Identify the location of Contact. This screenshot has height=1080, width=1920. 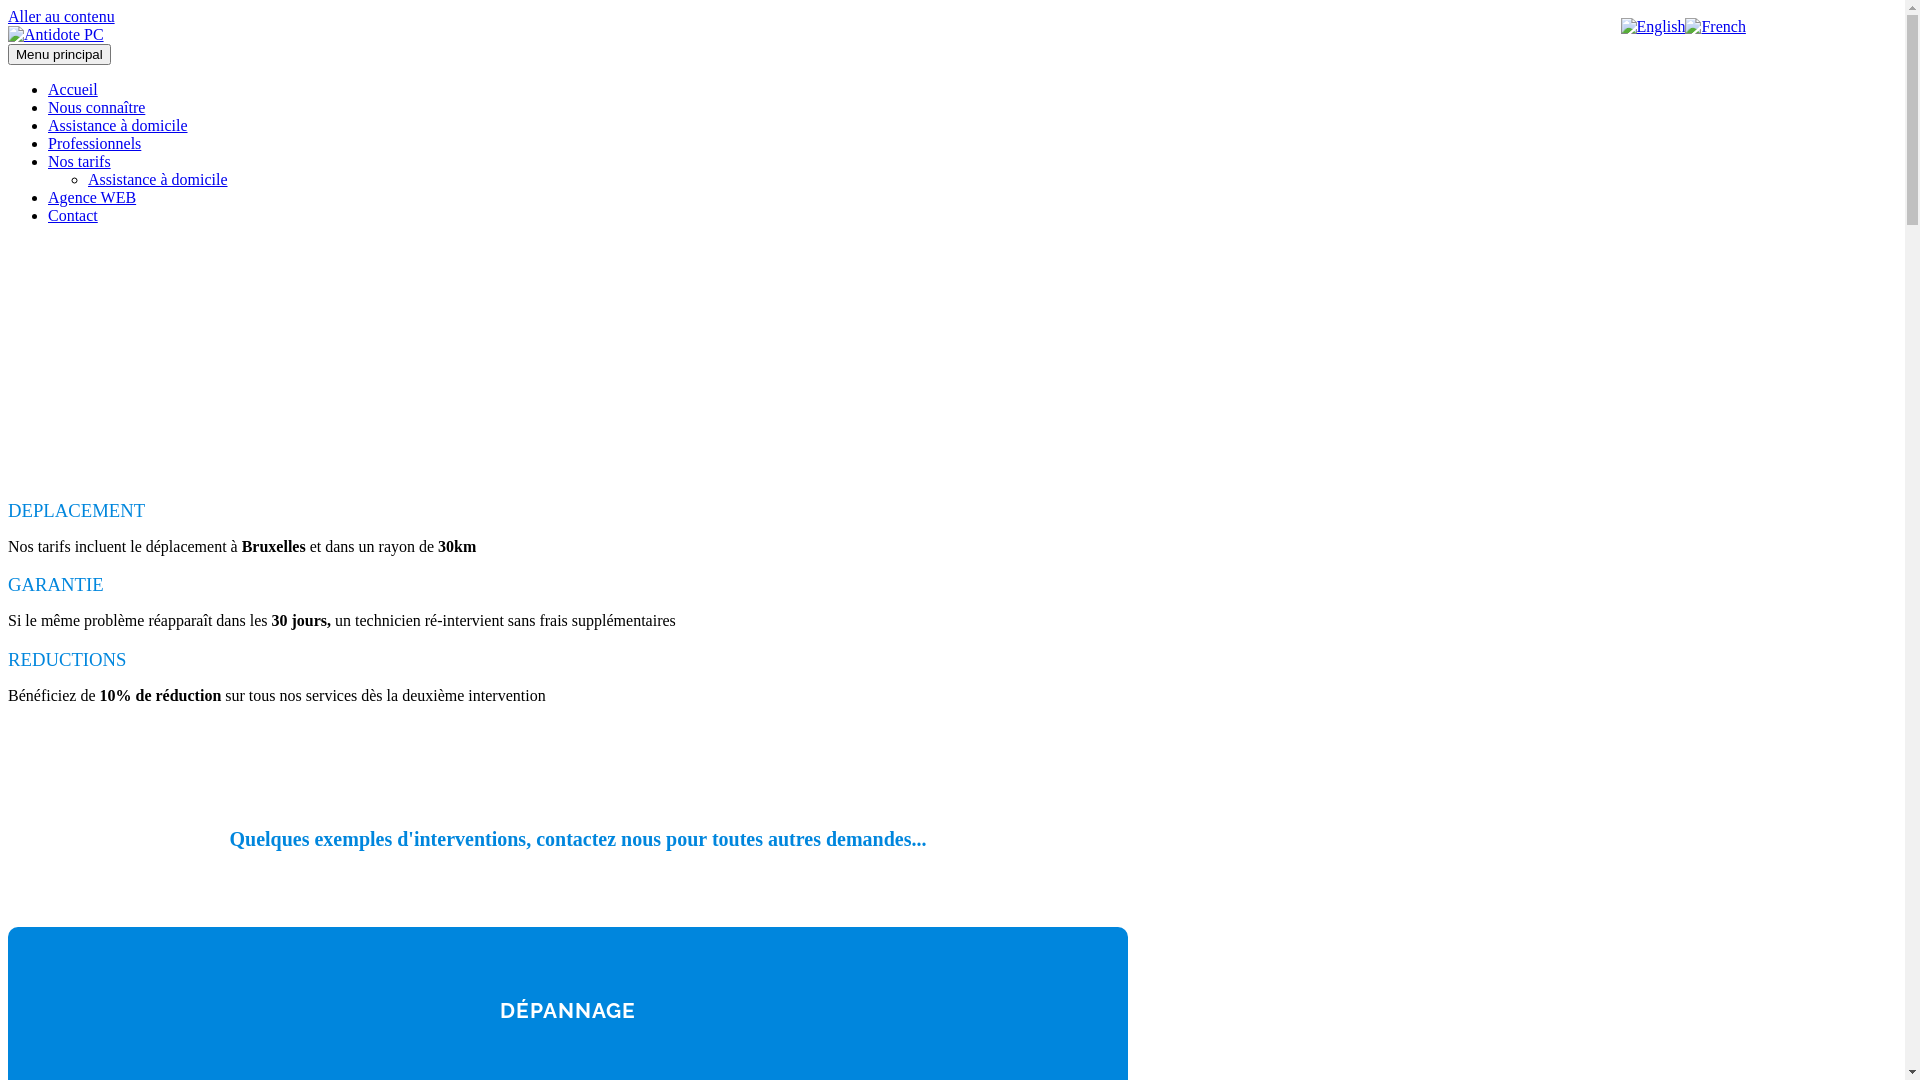
(73, 216).